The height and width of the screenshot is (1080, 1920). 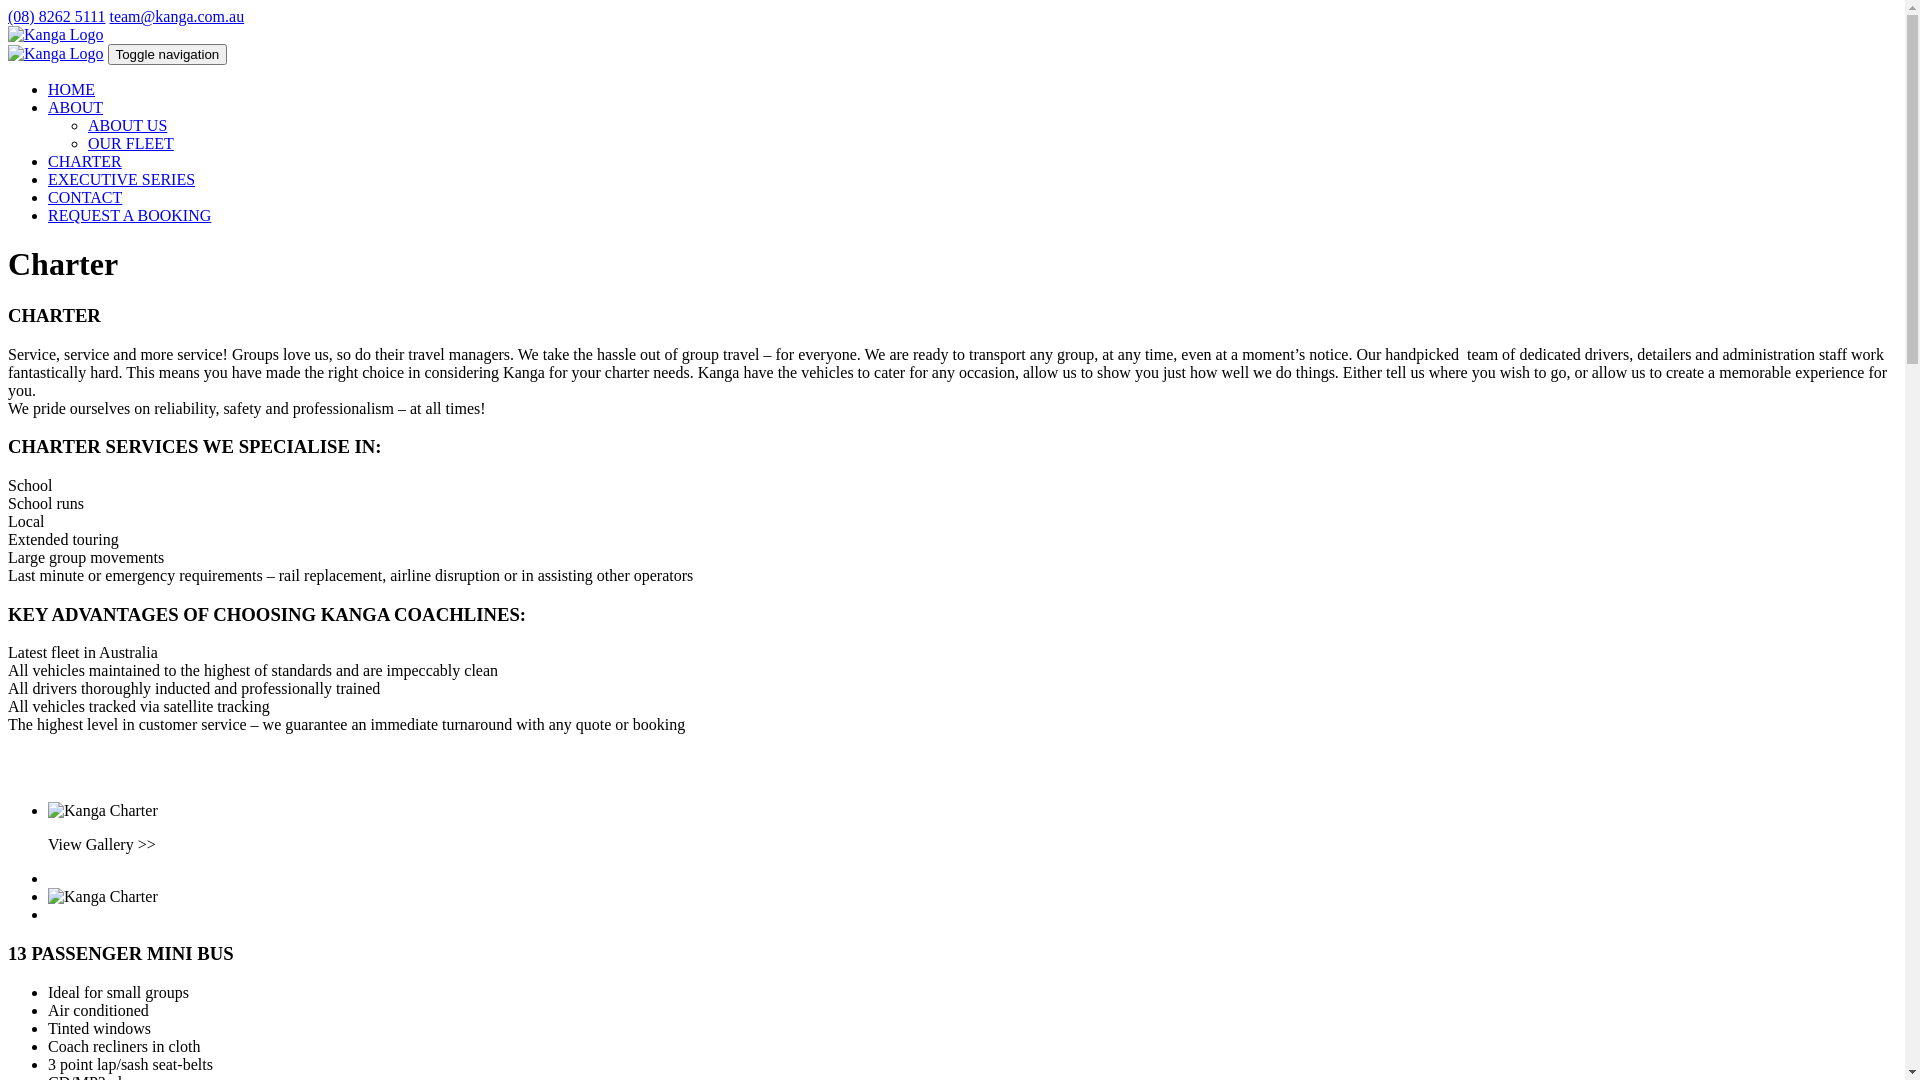 I want to click on OUR FLEET, so click(x=131, y=144).